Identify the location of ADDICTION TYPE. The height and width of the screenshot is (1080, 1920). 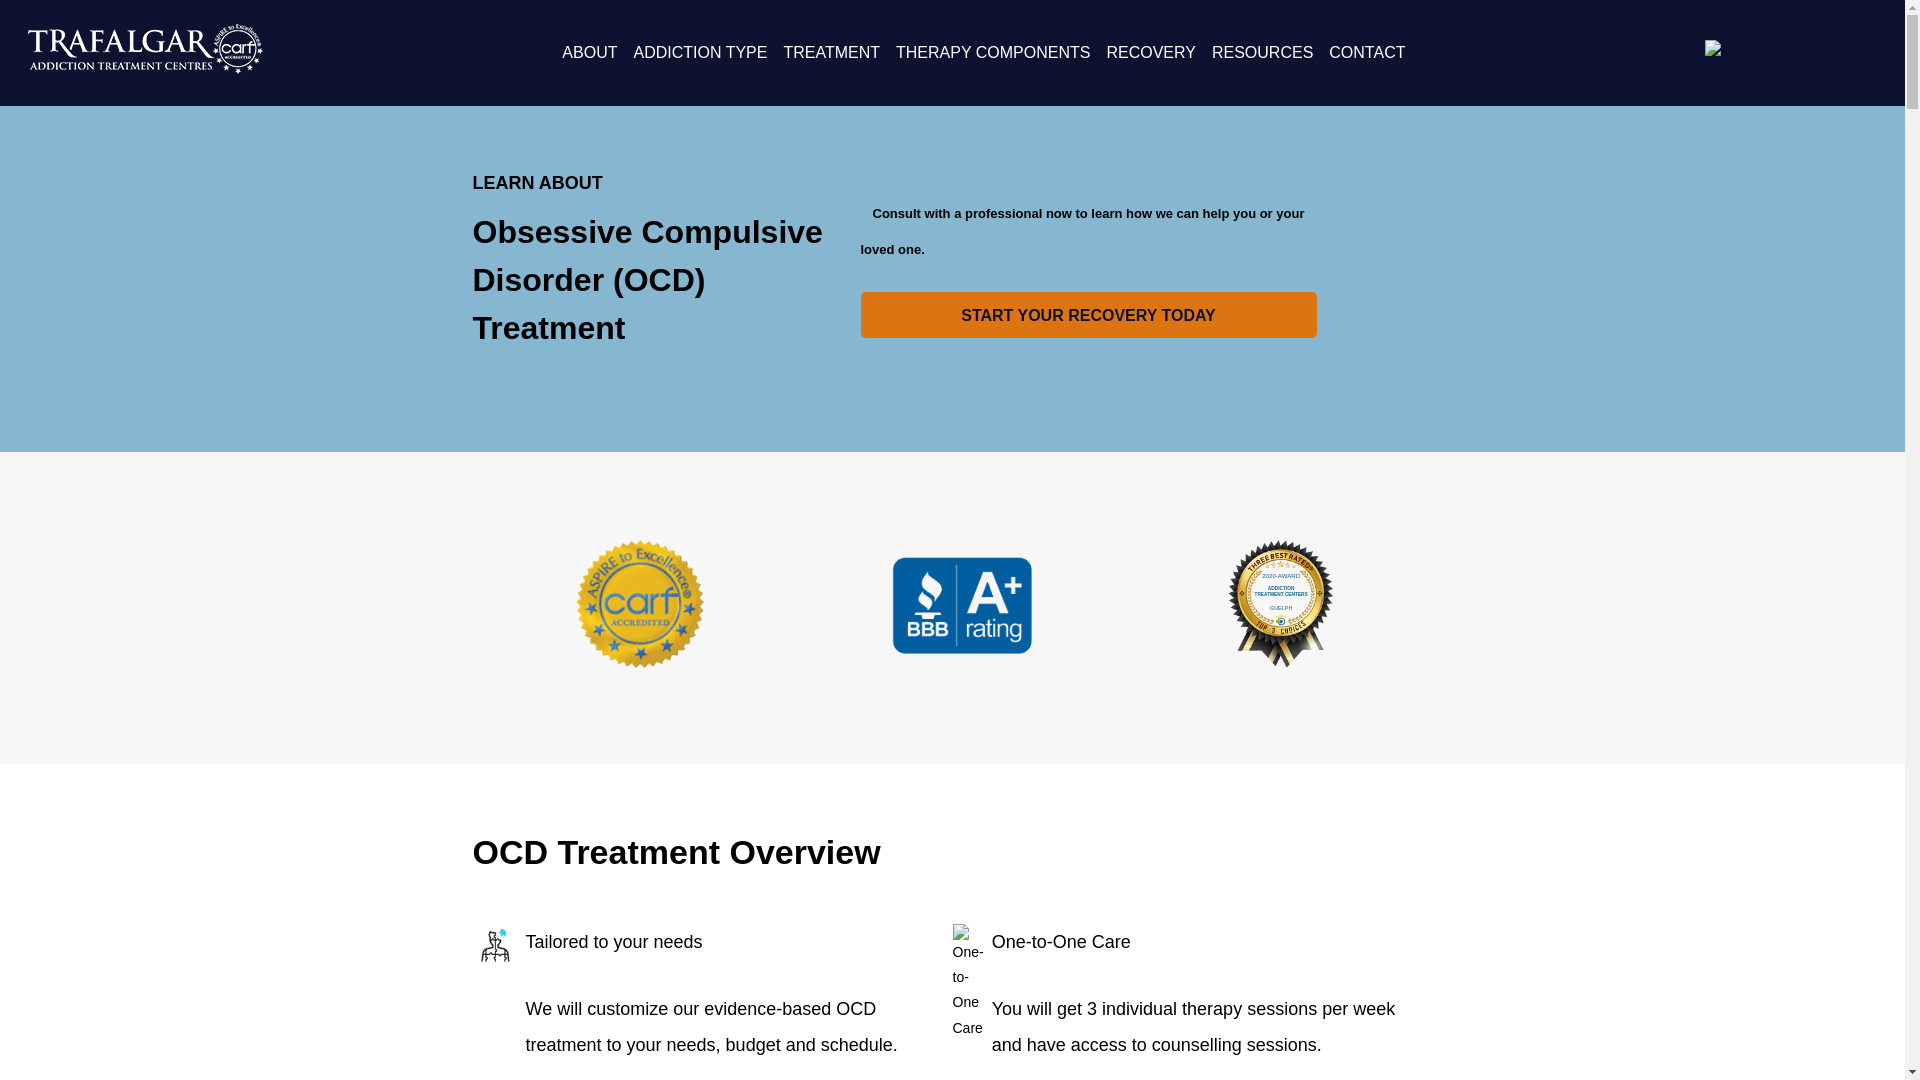
(700, 52).